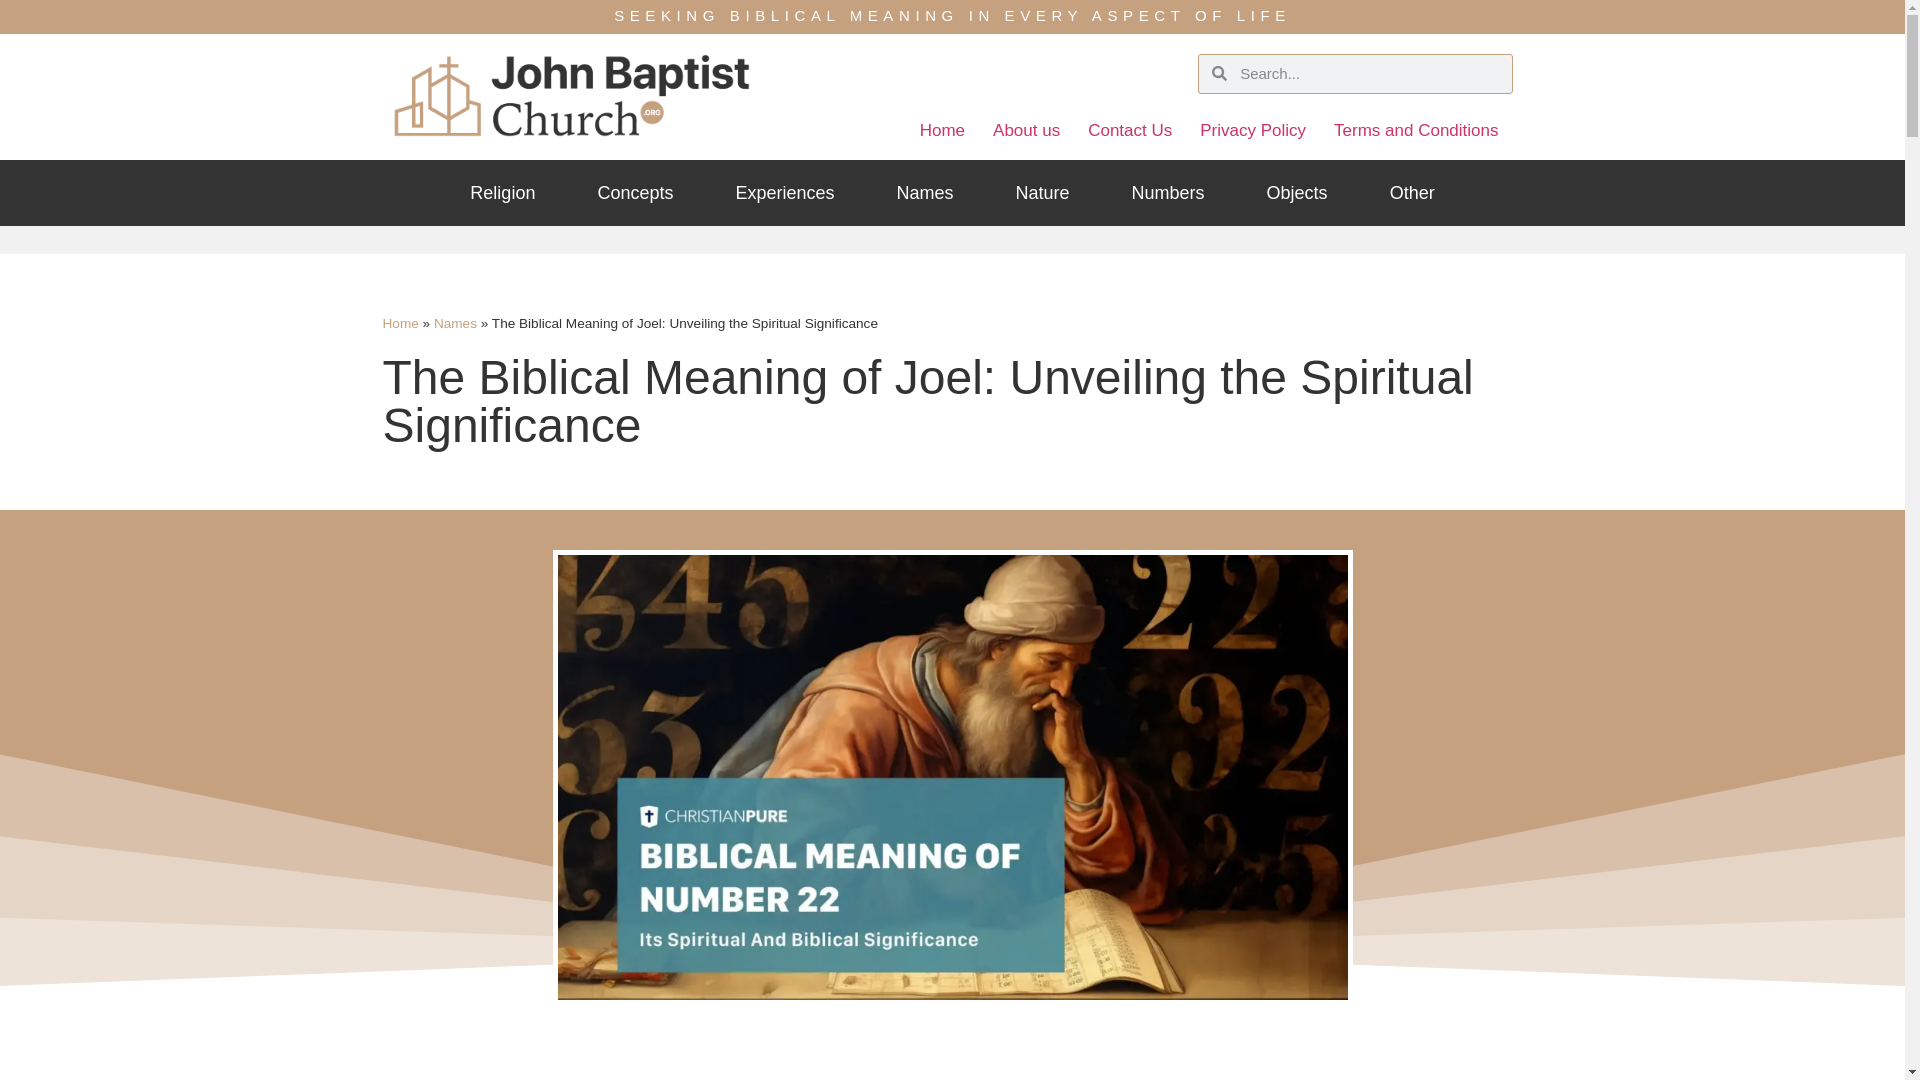 The width and height of the screenshot is (1920, 1080). Describe the element at coordinates (635, 192) in the screenshot. I see `Concepts` at that location.